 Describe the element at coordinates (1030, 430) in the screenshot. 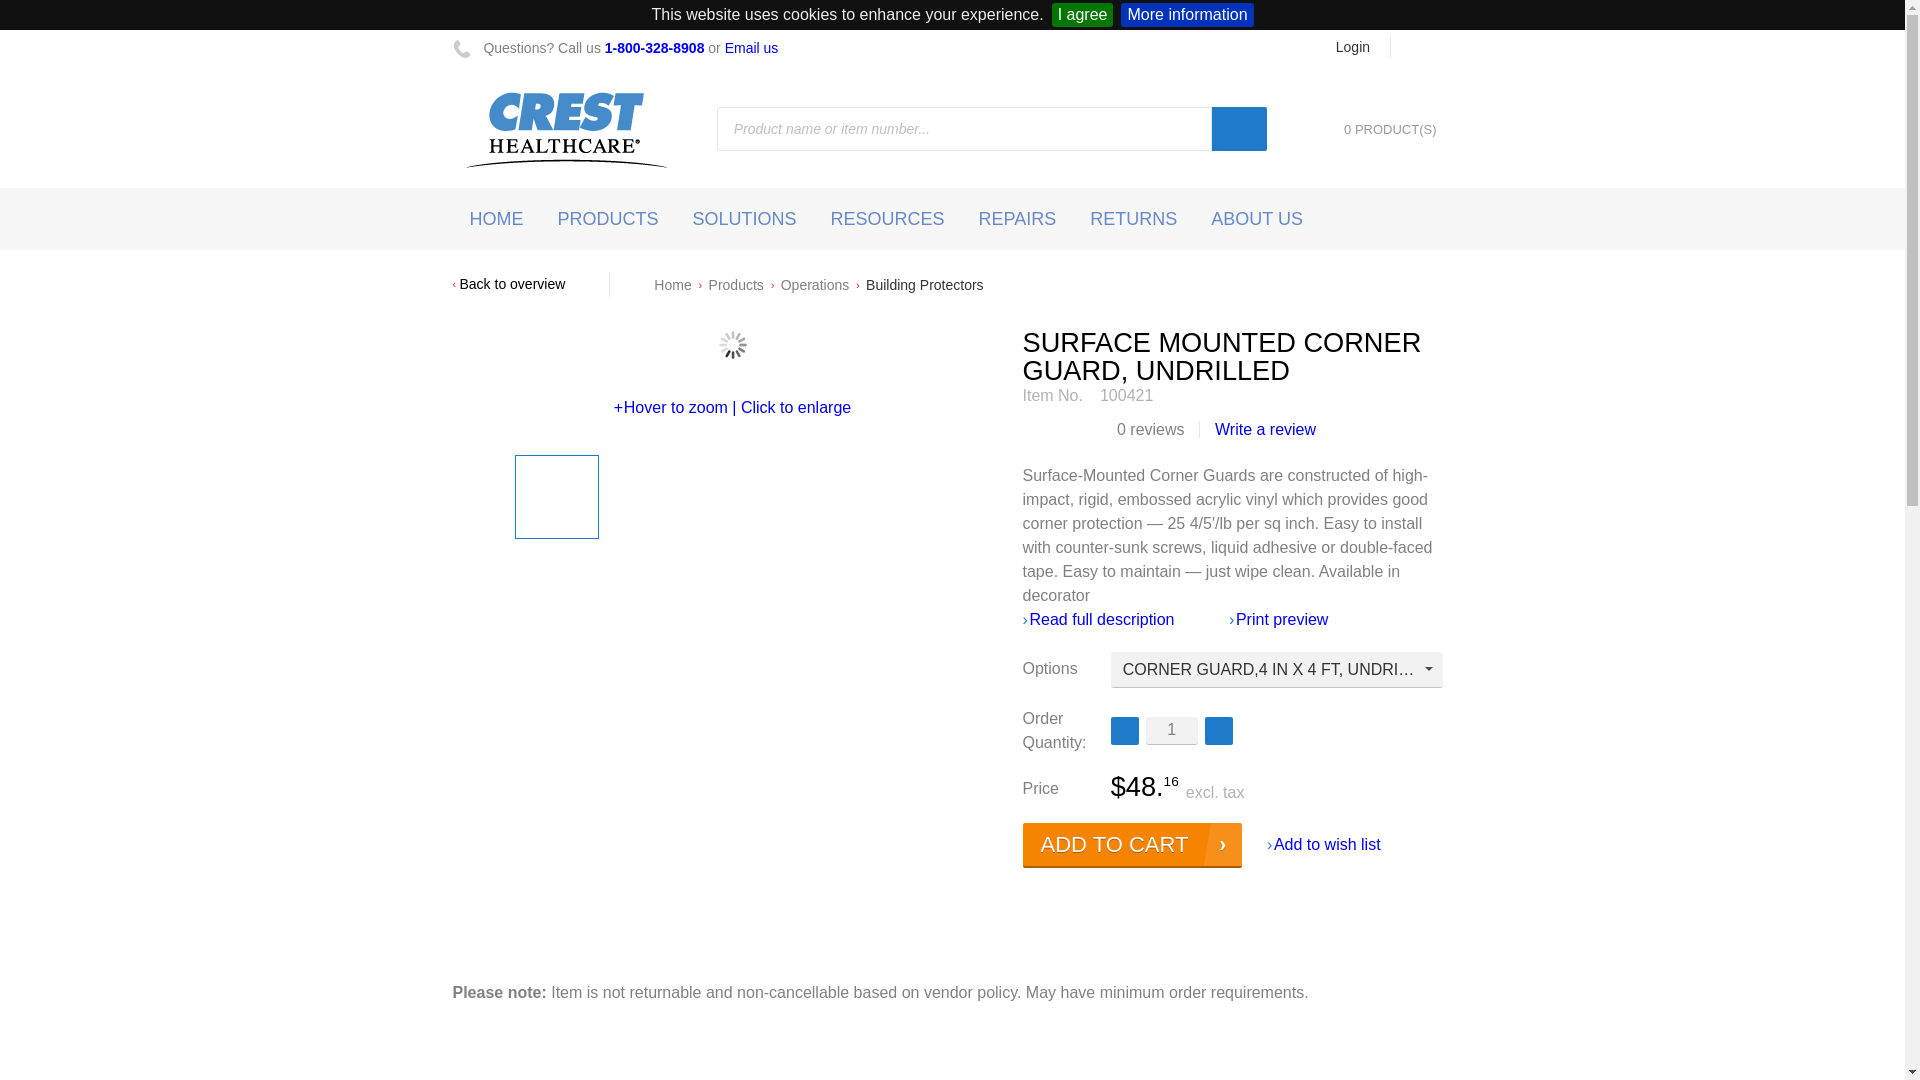

I see `0.5` at that location.